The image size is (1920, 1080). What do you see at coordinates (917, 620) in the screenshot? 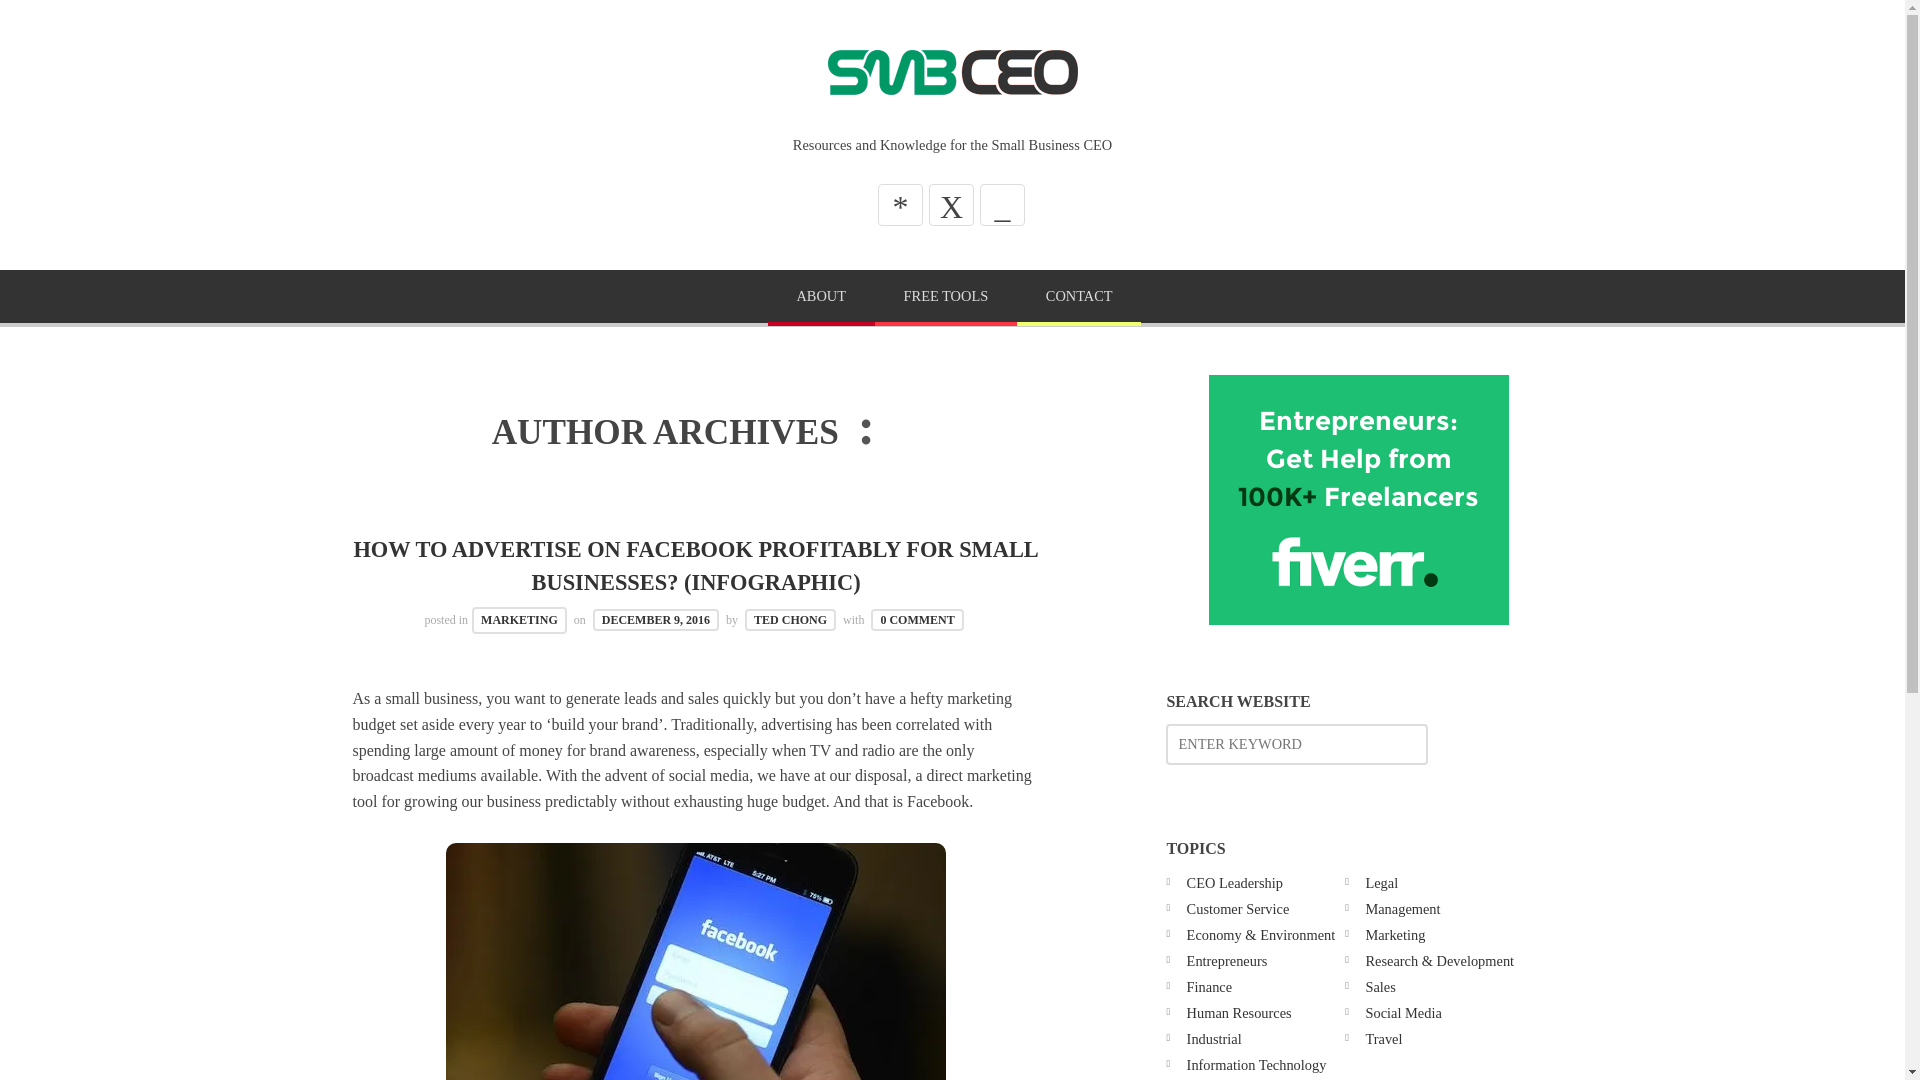
I see `0 COMMENT` at bounding box center [917, 620].